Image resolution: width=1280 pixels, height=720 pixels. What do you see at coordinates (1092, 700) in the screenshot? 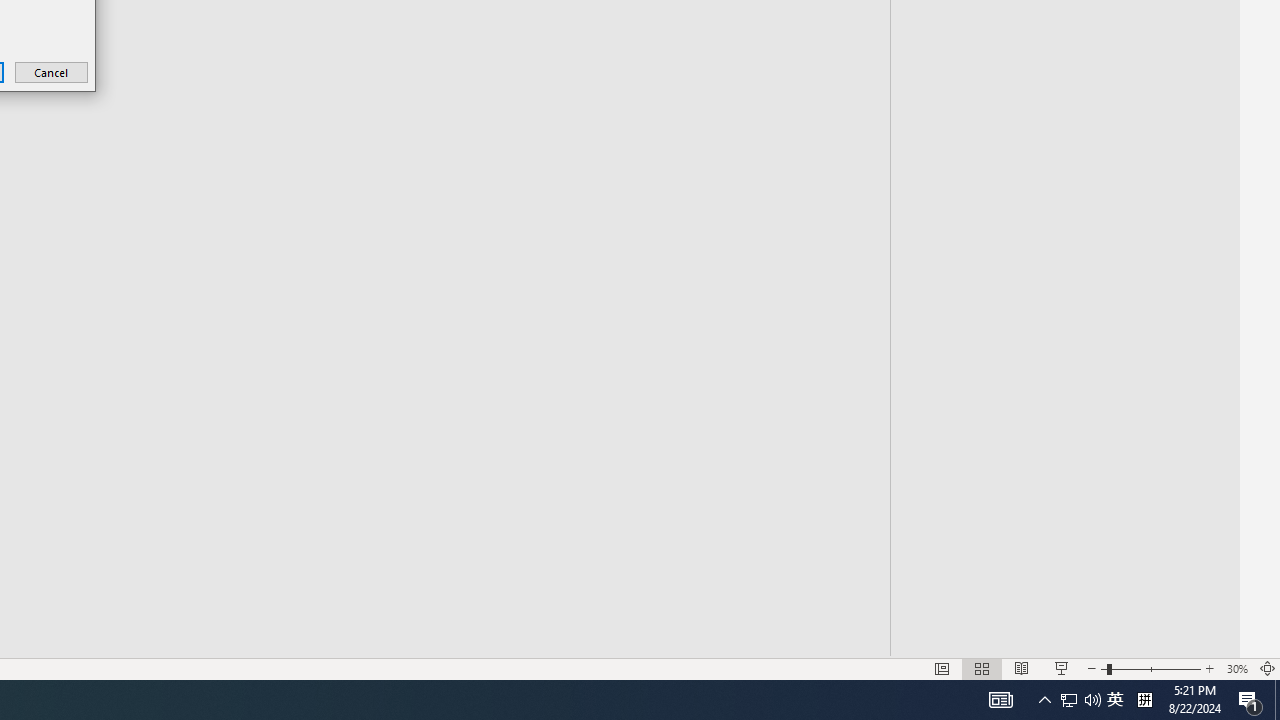
I see `Normal` at bounding box center [1092, 700].